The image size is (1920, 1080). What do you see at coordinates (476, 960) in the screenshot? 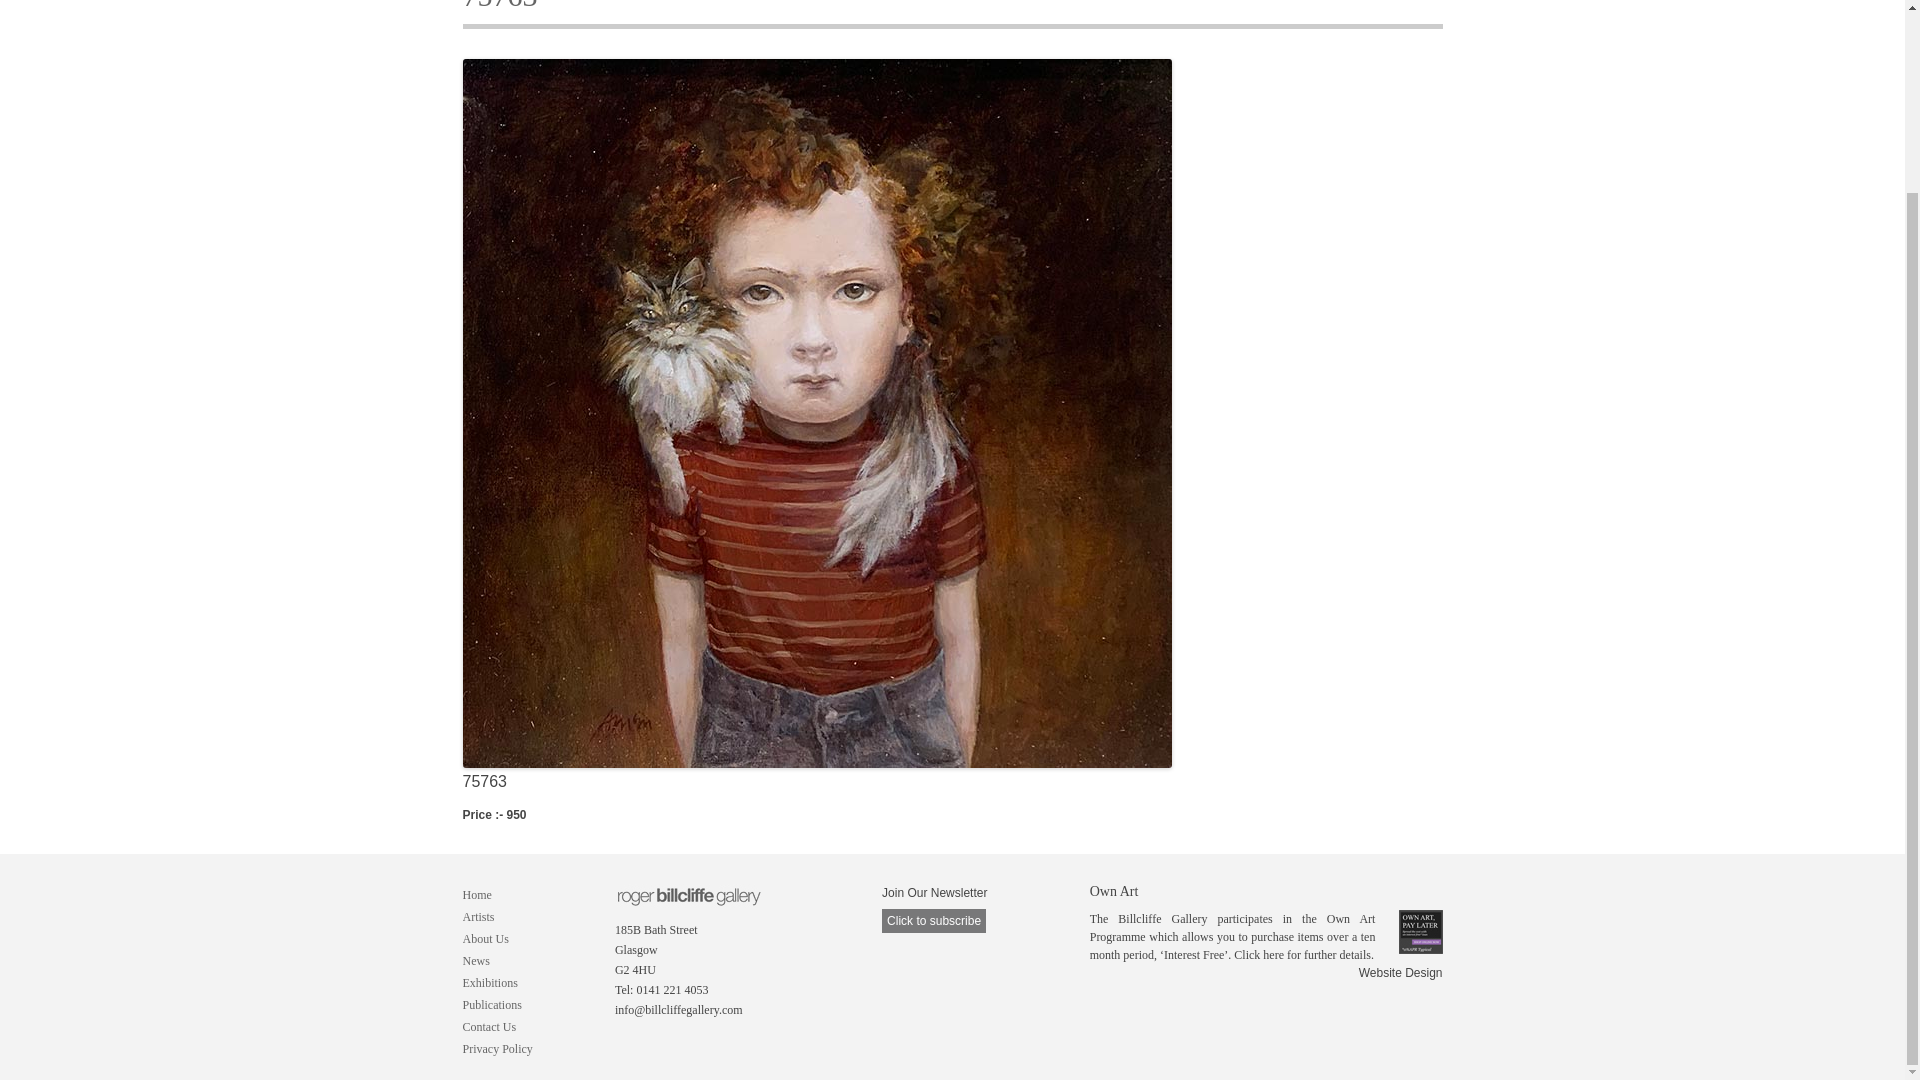
I see `News` at bounding box center [476, 960].